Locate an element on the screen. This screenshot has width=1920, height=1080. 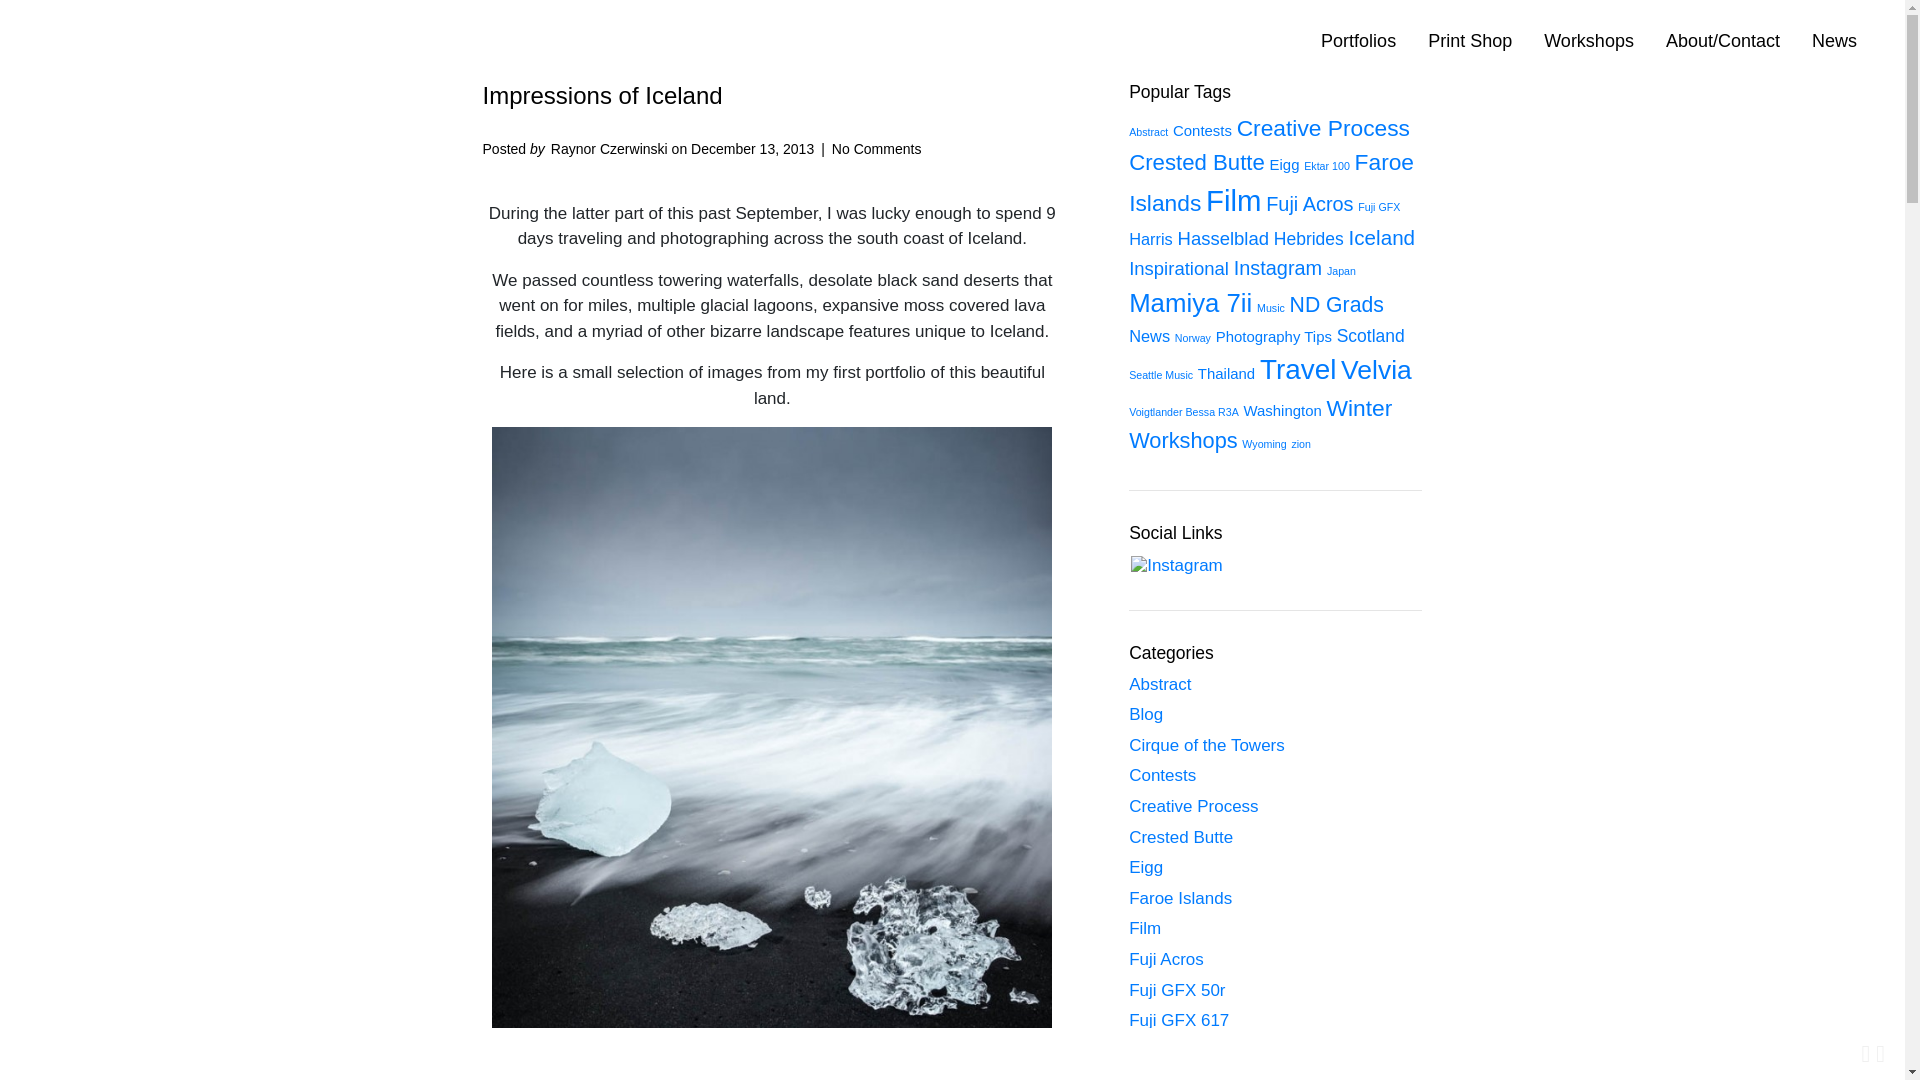
News is located at coordinates (1834, 40).